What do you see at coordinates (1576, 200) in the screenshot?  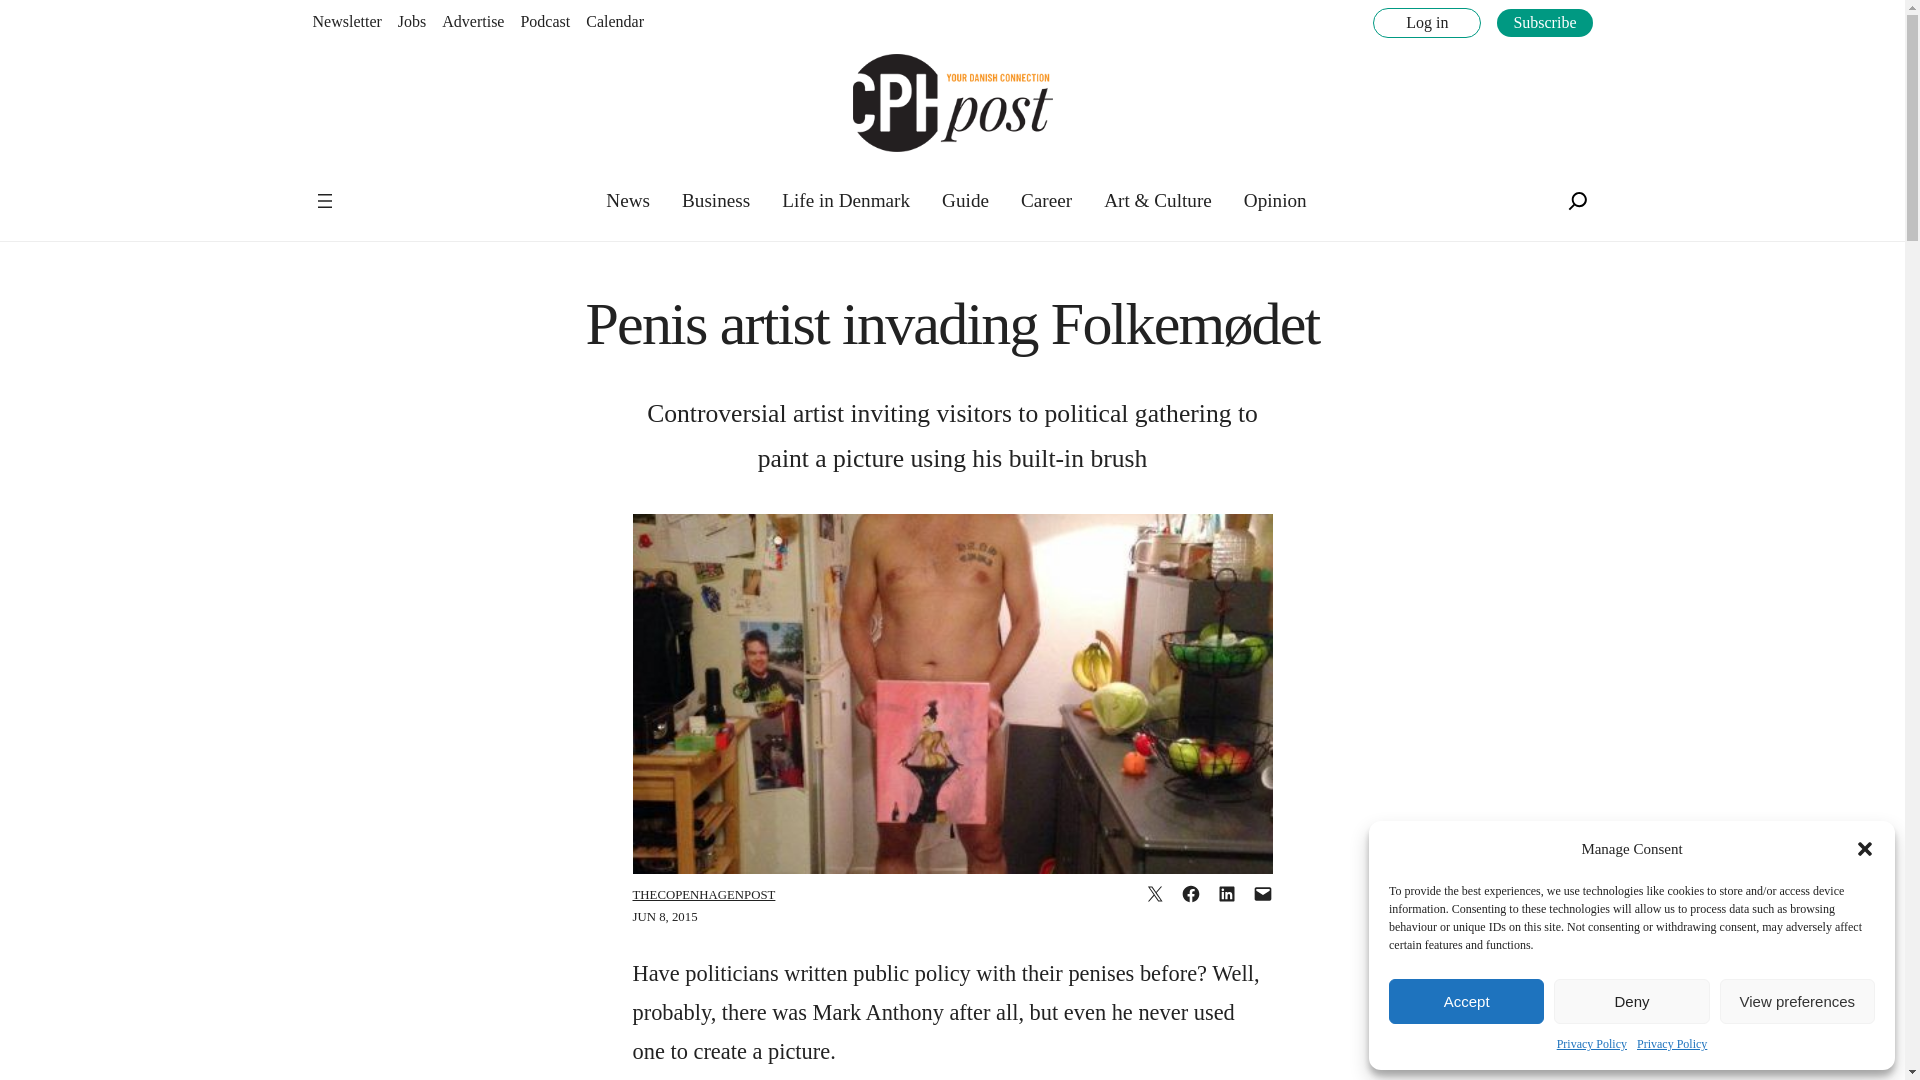 I see `Open search` at bounding box center [1576, 200].